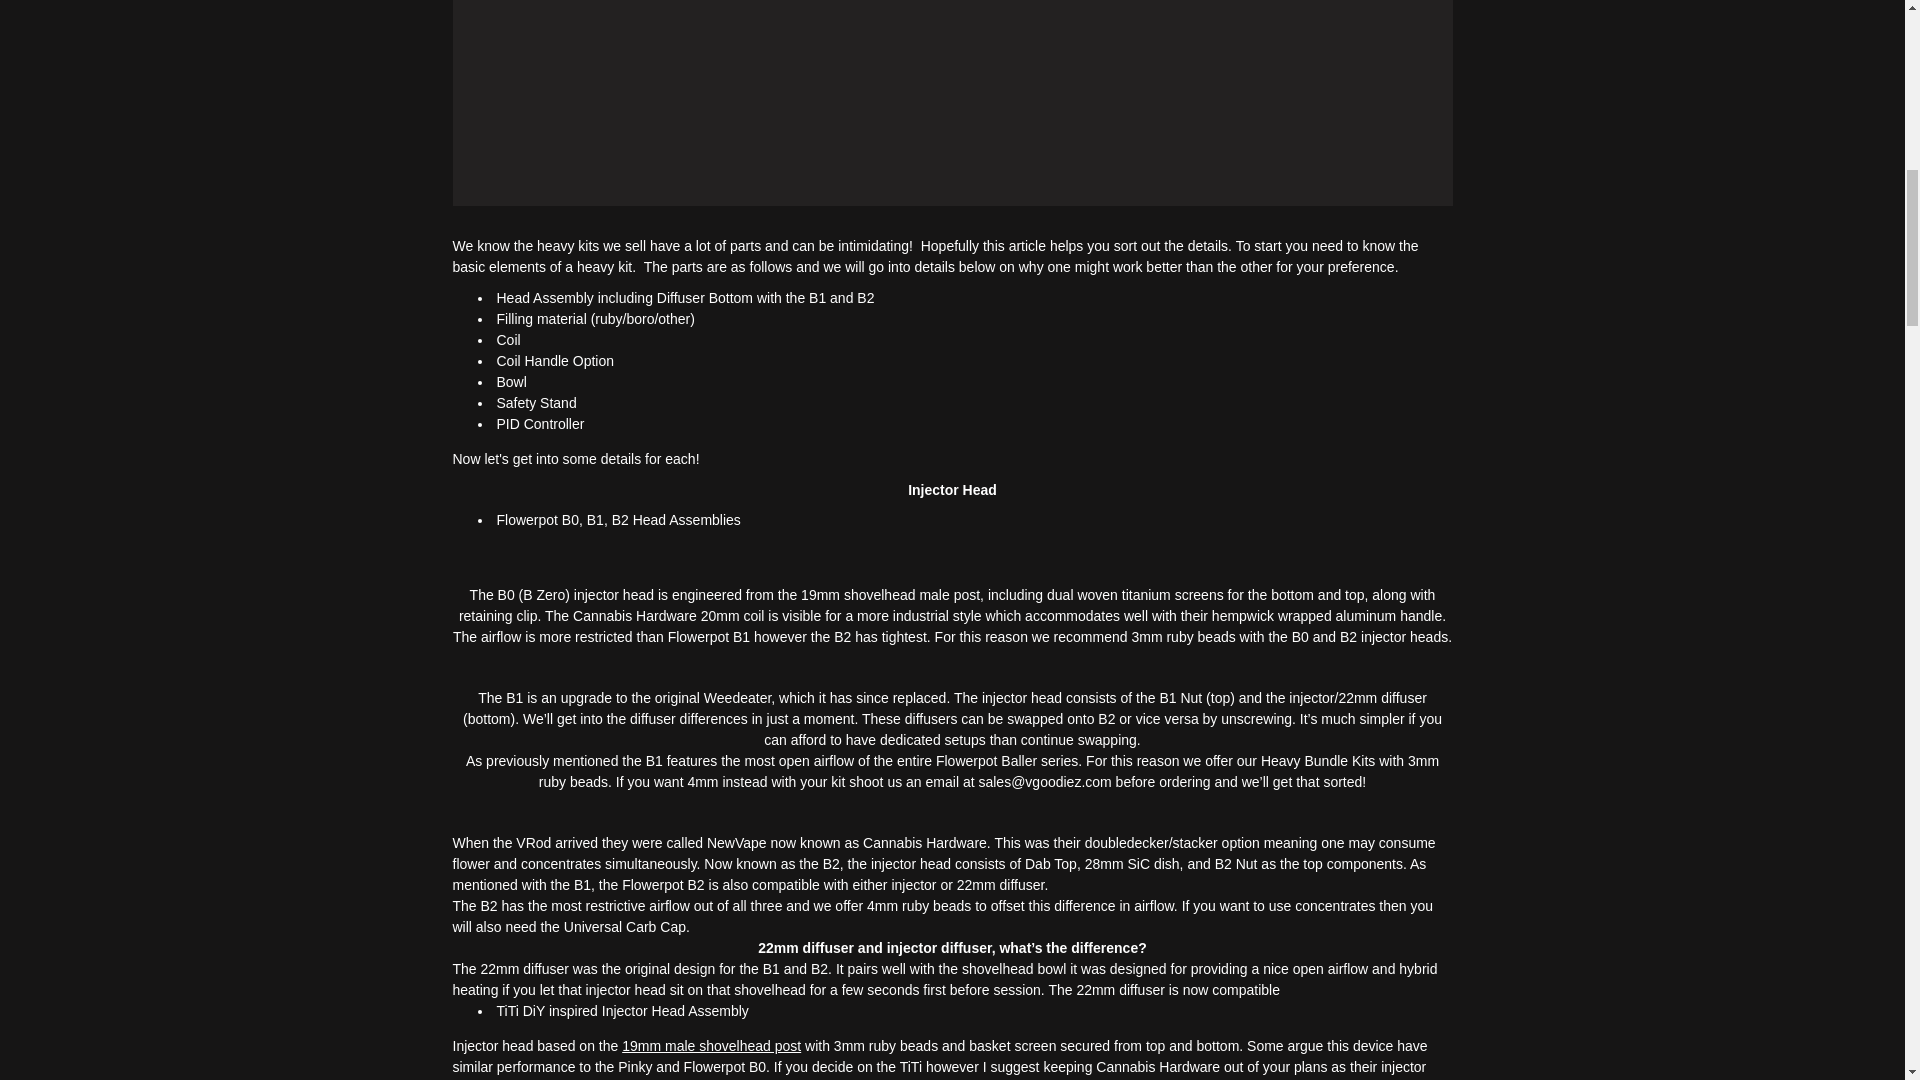 The height and width of the screenshot is (1080, 1920). I want to click on B2 Head Assembly by Cannabis Hardware, so click(620, 520).